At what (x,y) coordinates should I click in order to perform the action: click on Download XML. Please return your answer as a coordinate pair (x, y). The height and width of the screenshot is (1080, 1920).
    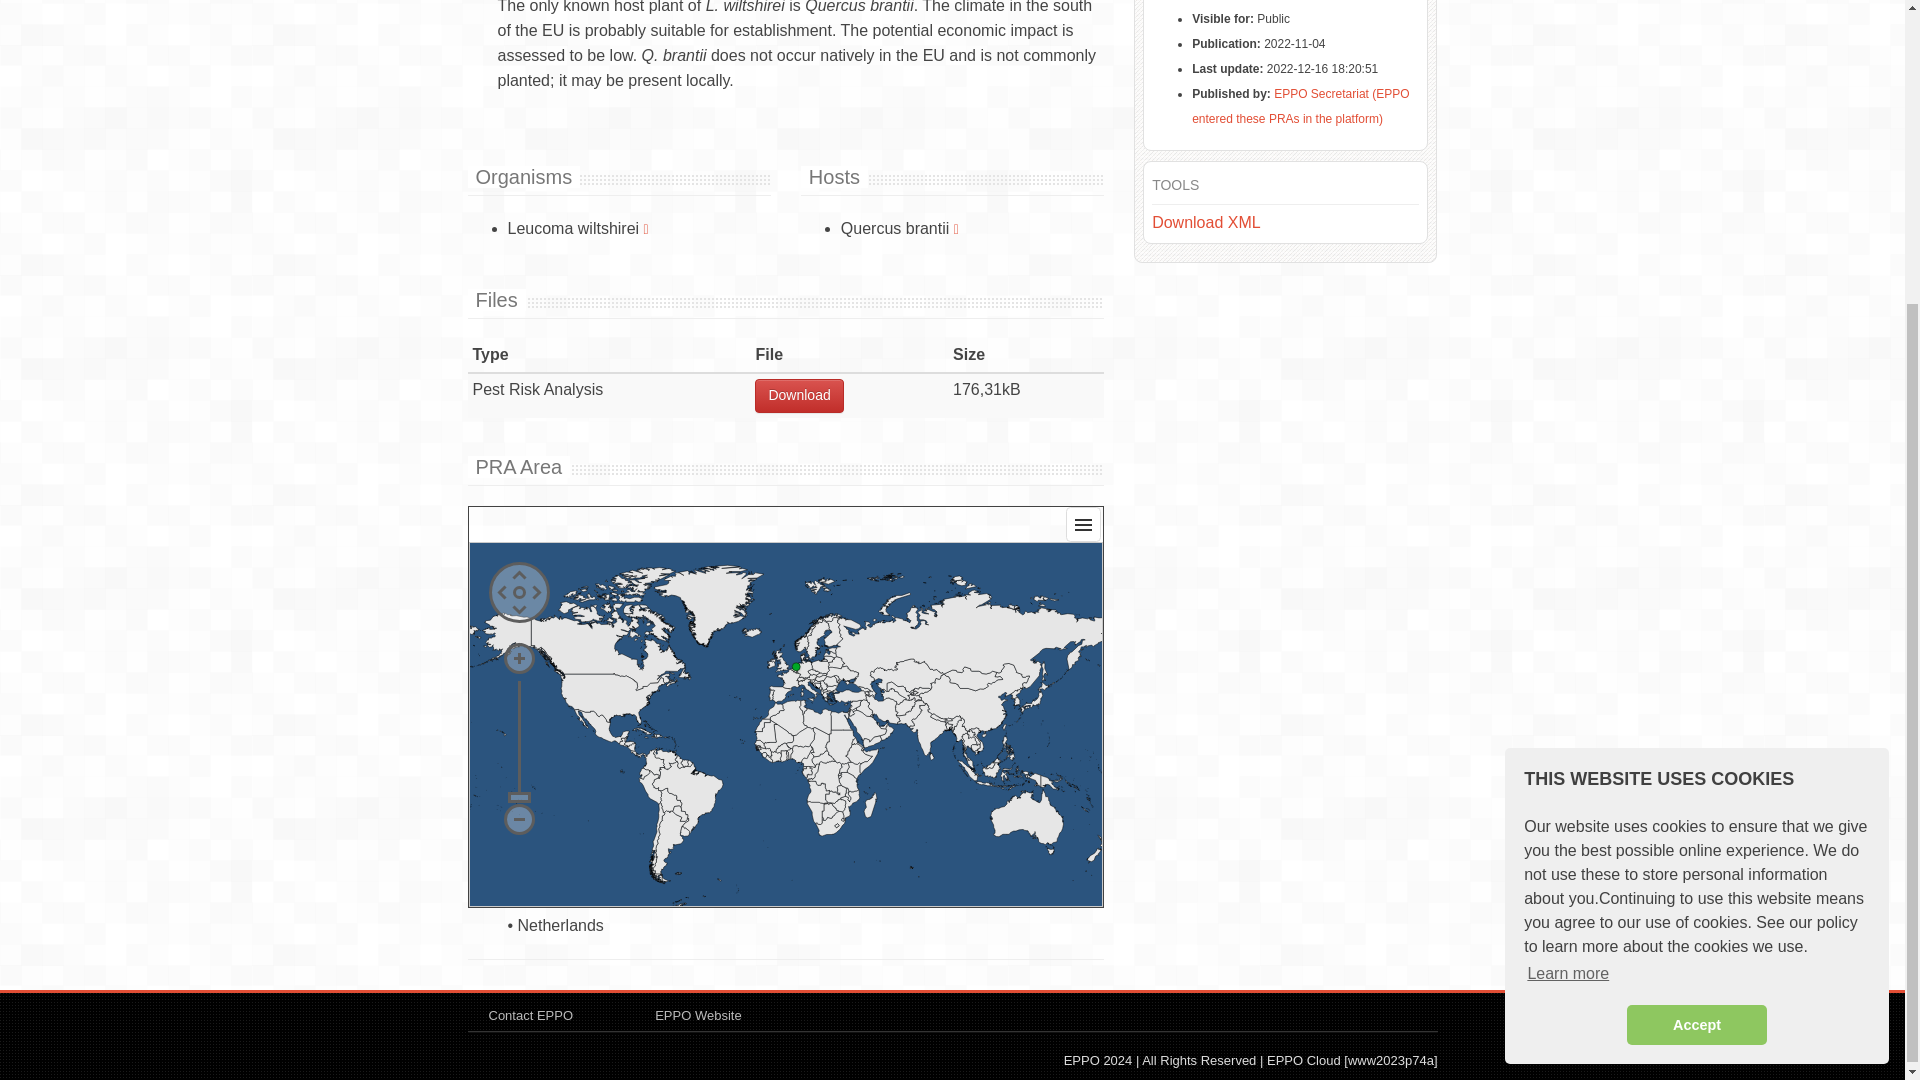
    Looking at the image, I should click on (1206, 222).